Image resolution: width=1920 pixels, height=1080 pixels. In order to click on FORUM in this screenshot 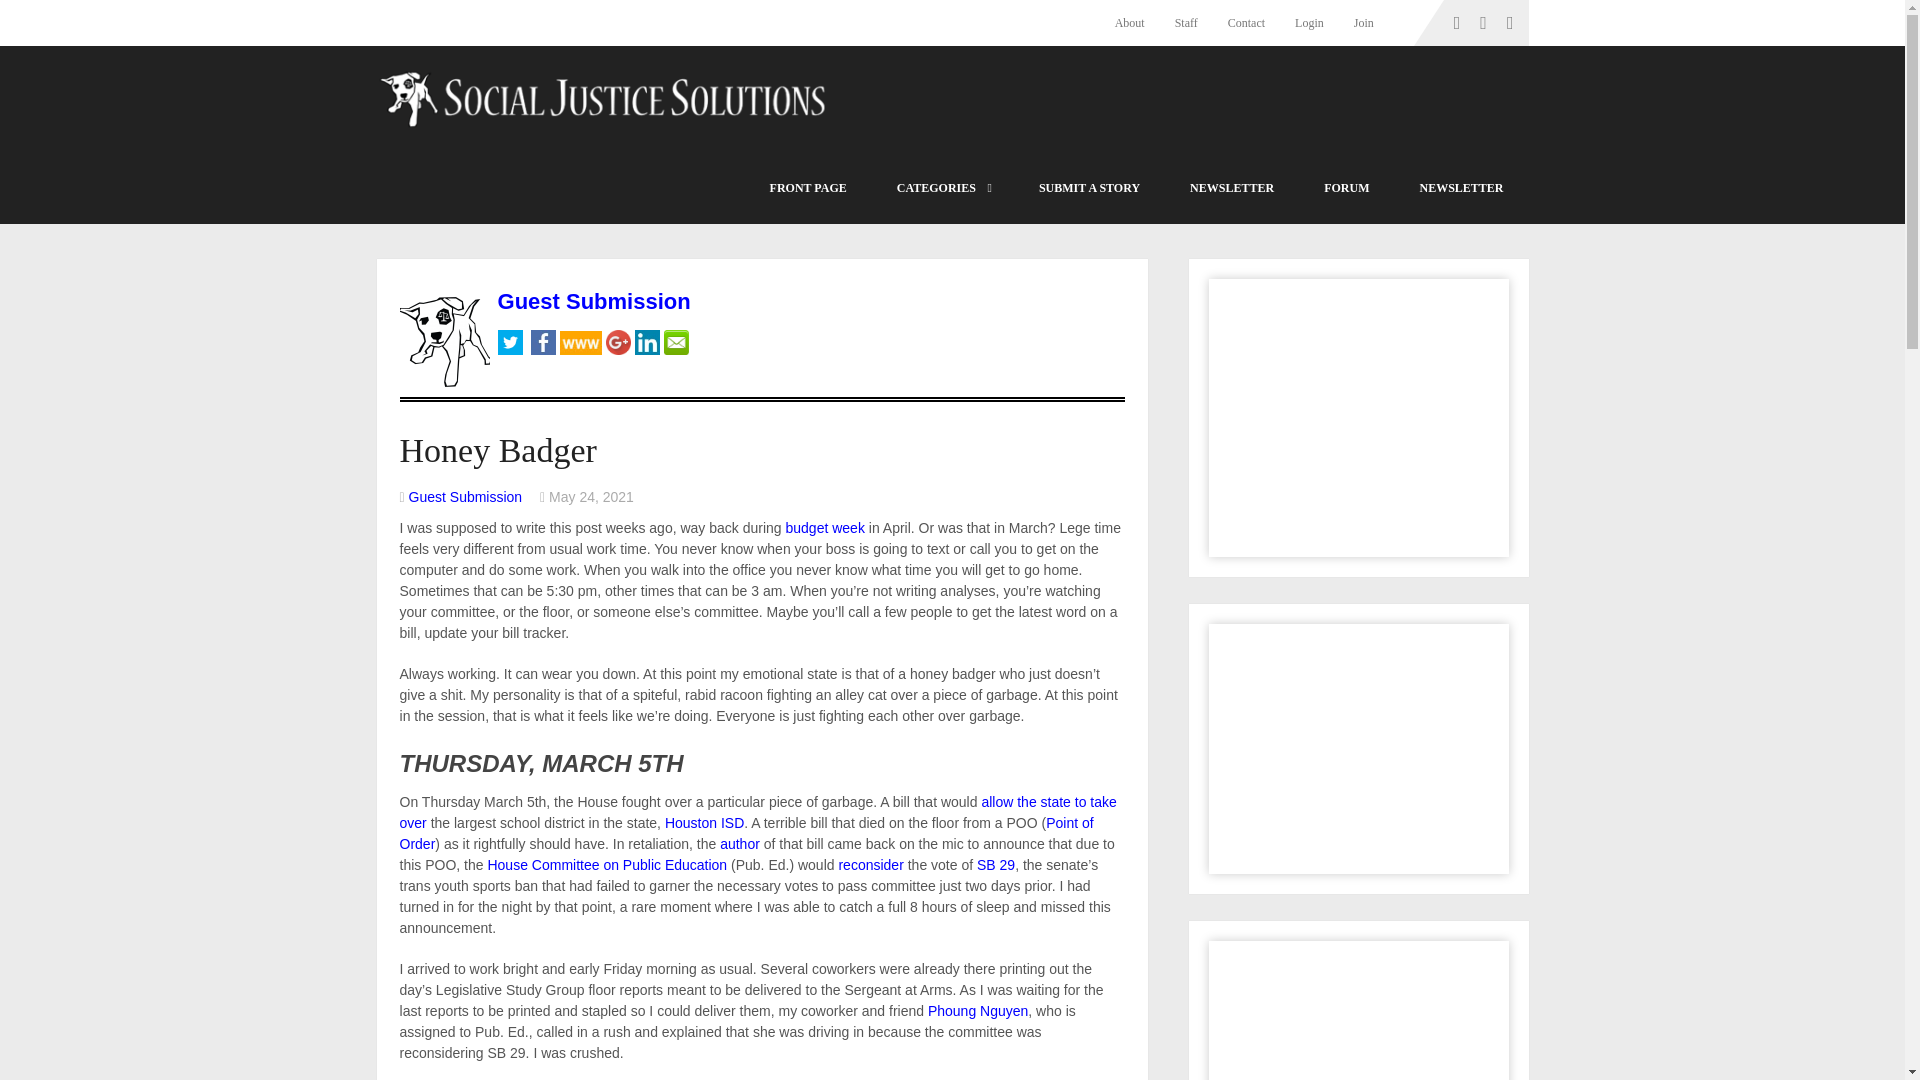, I will do `click(1346, 188)`.